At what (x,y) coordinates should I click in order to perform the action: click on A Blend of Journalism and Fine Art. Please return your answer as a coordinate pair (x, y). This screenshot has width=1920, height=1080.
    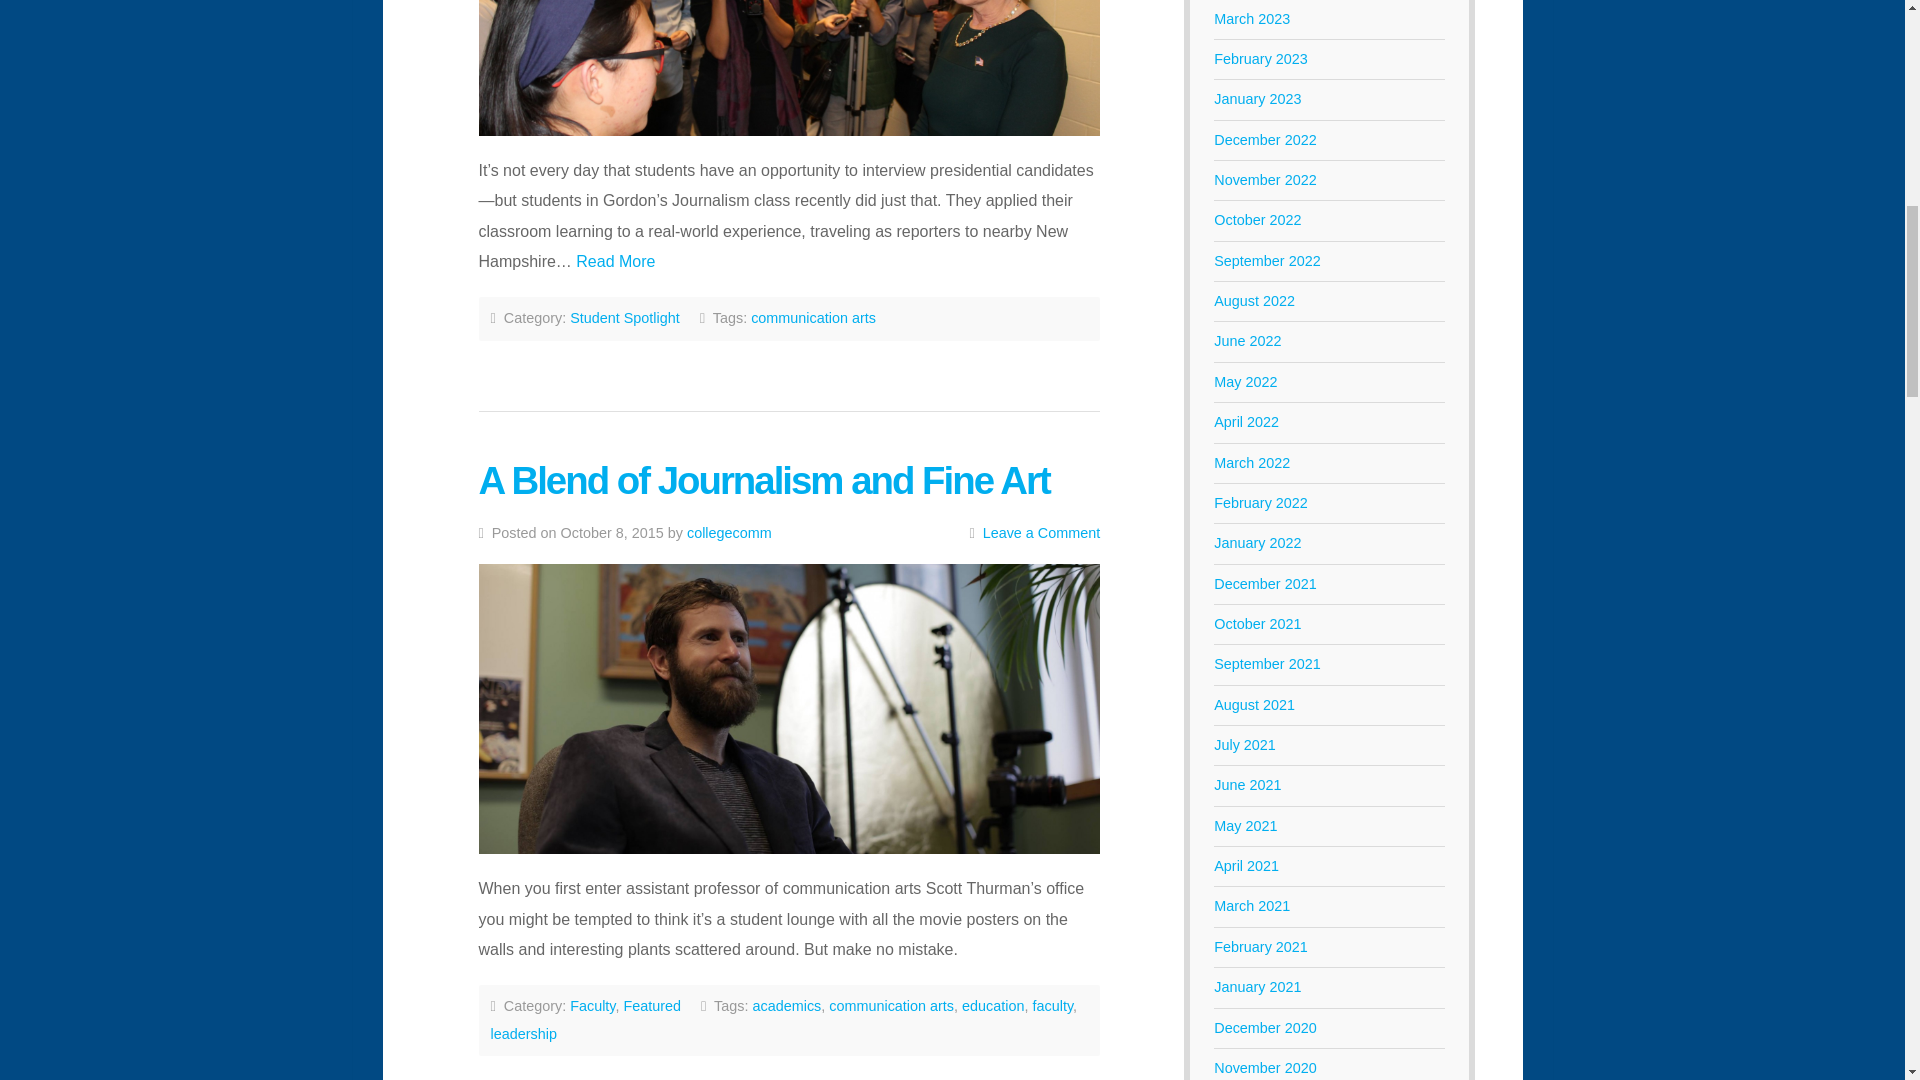
    Looking at the image, I should click on (763, 480).